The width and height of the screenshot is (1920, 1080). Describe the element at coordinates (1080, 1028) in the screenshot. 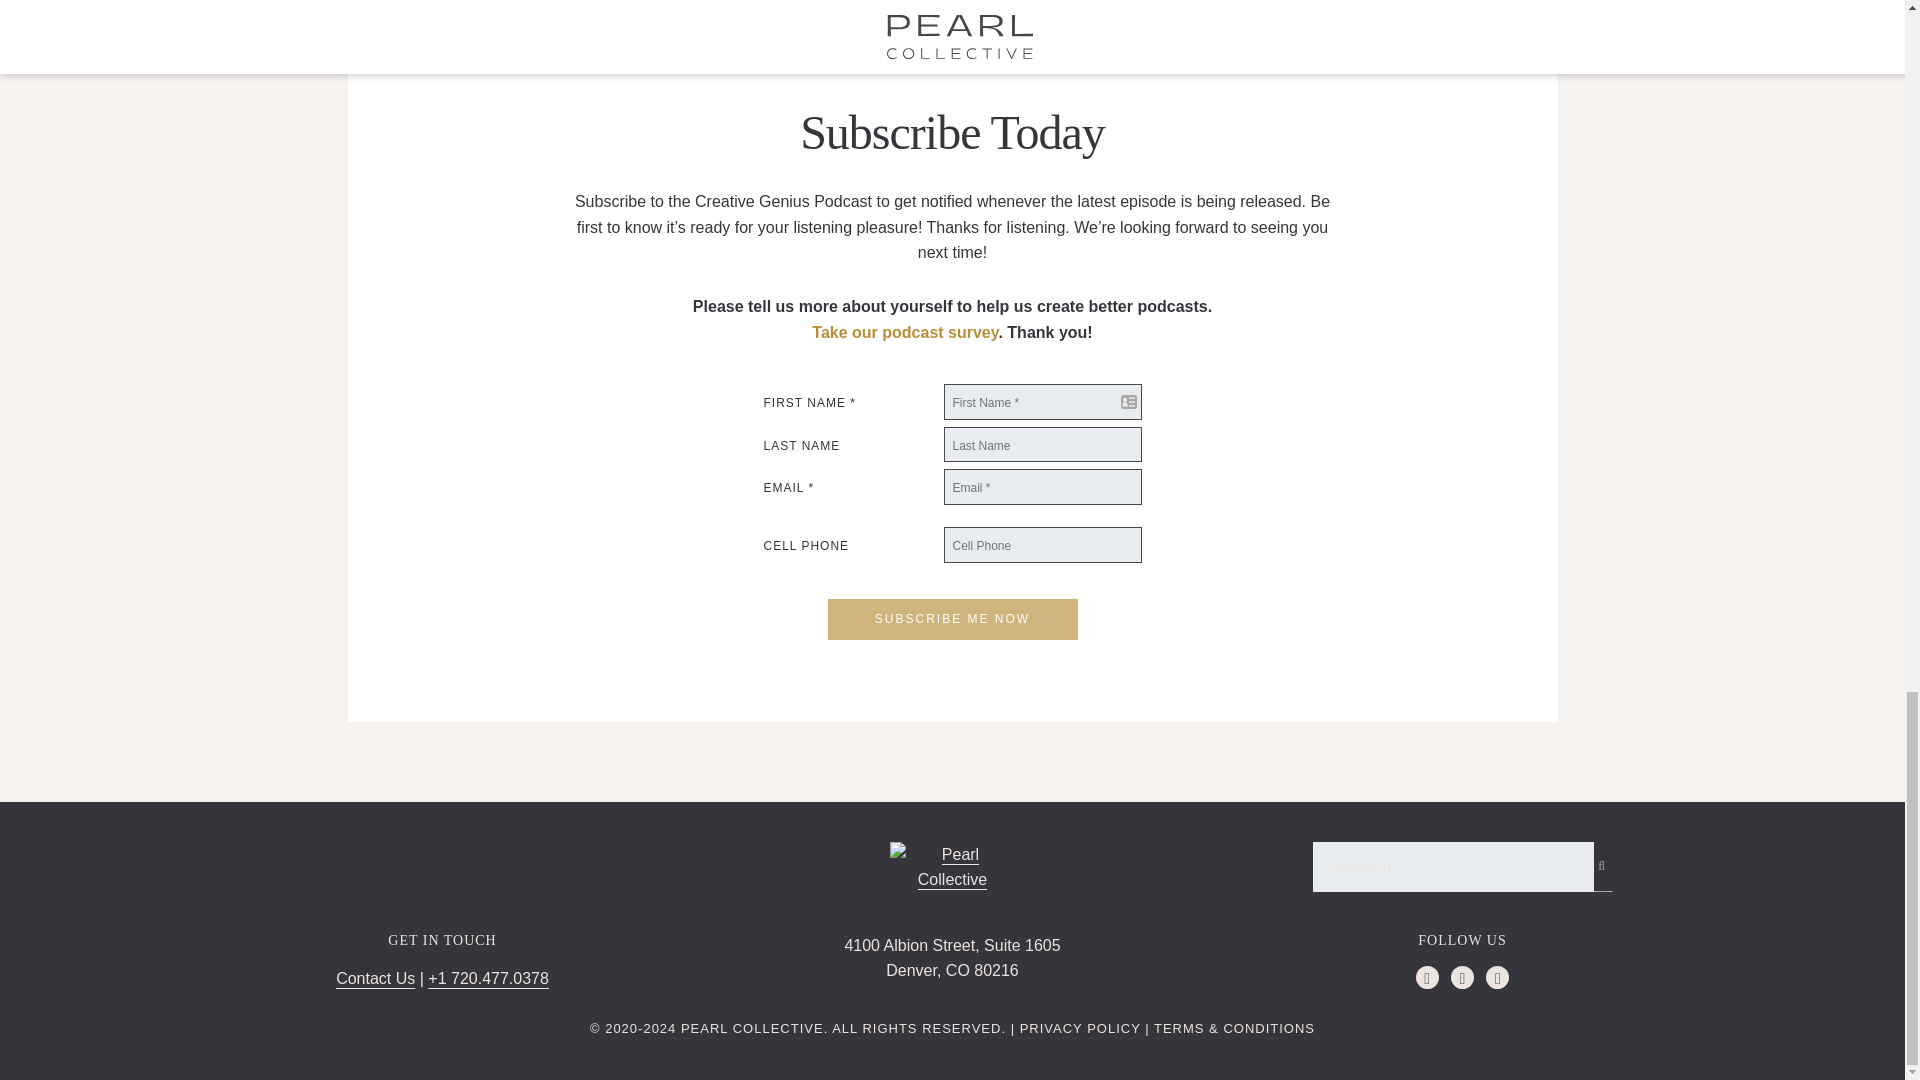

I see `PRIVACY POLICY` at that location.